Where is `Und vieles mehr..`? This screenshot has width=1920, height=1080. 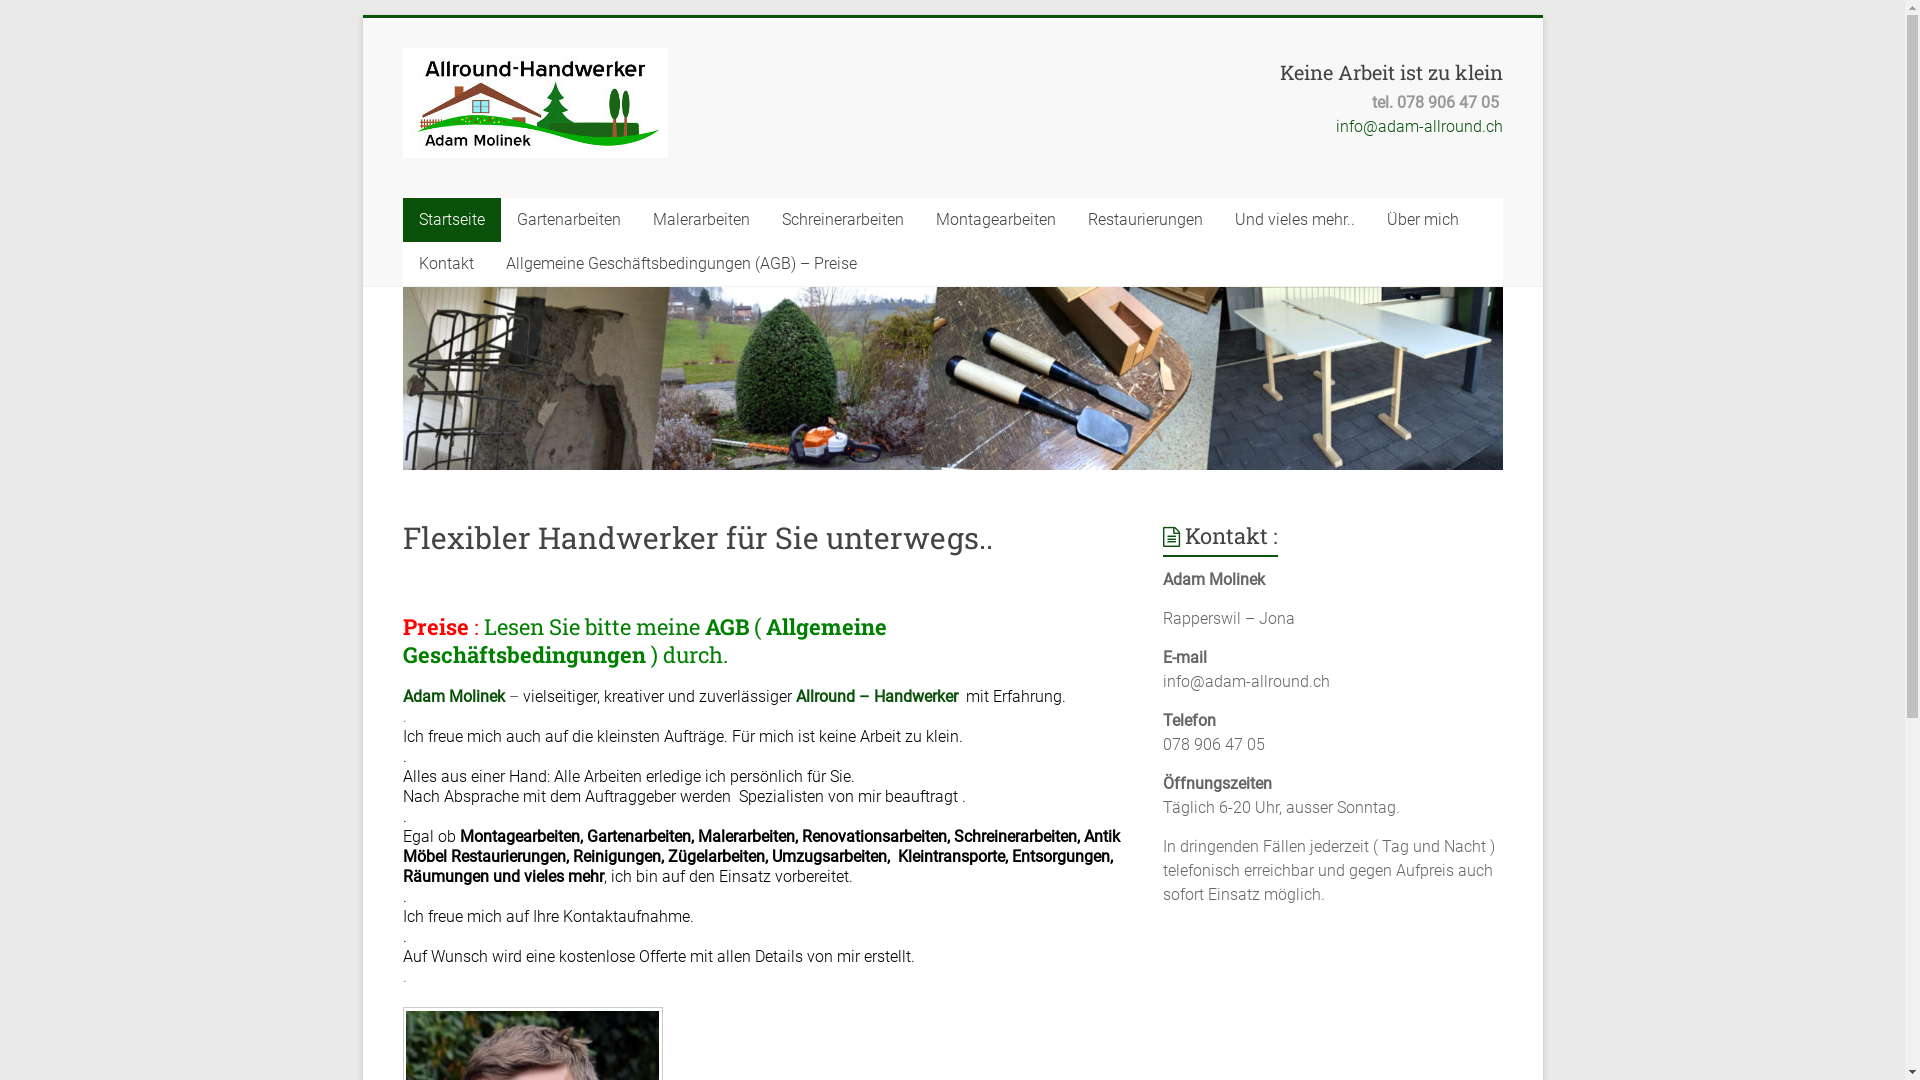
Und vieles mehr.. is located at coordinates (1294, 220).